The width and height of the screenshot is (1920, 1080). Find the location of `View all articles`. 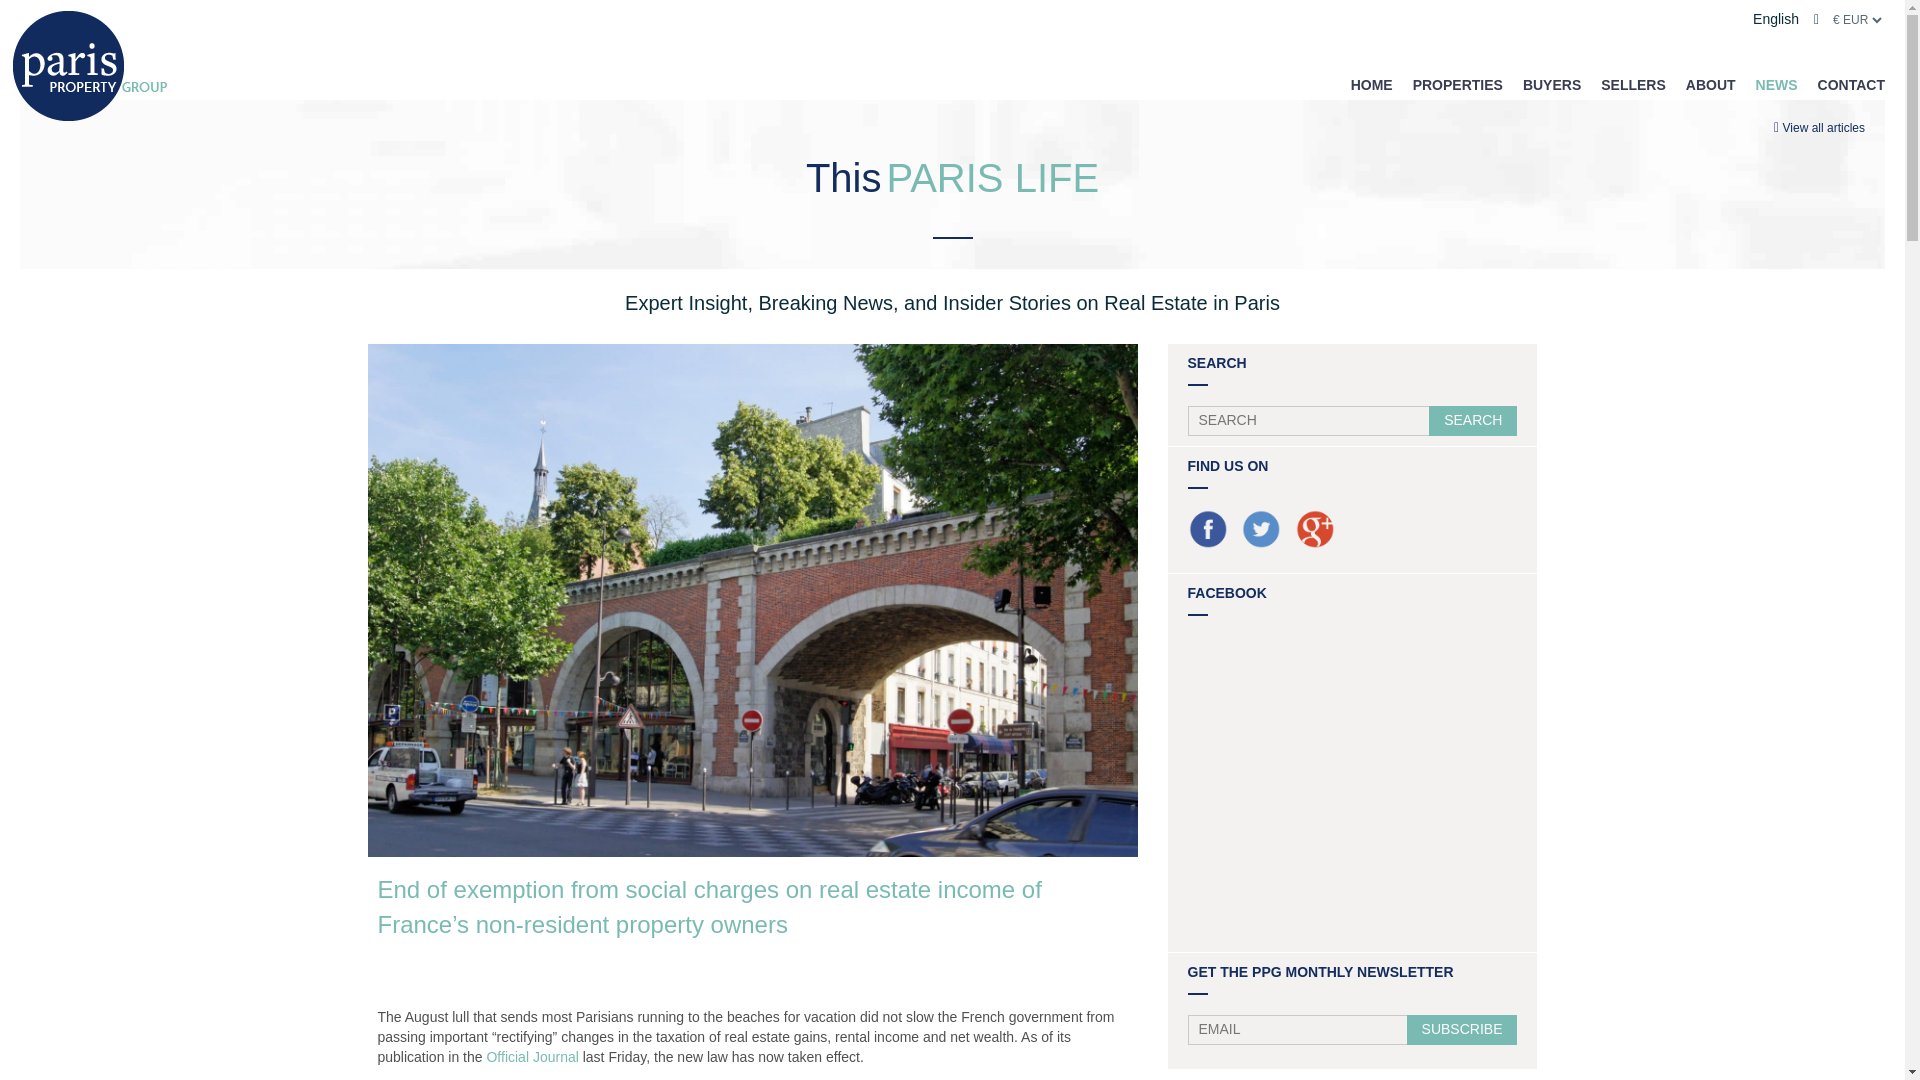

View all articles is located at coordinates (1824, 128).